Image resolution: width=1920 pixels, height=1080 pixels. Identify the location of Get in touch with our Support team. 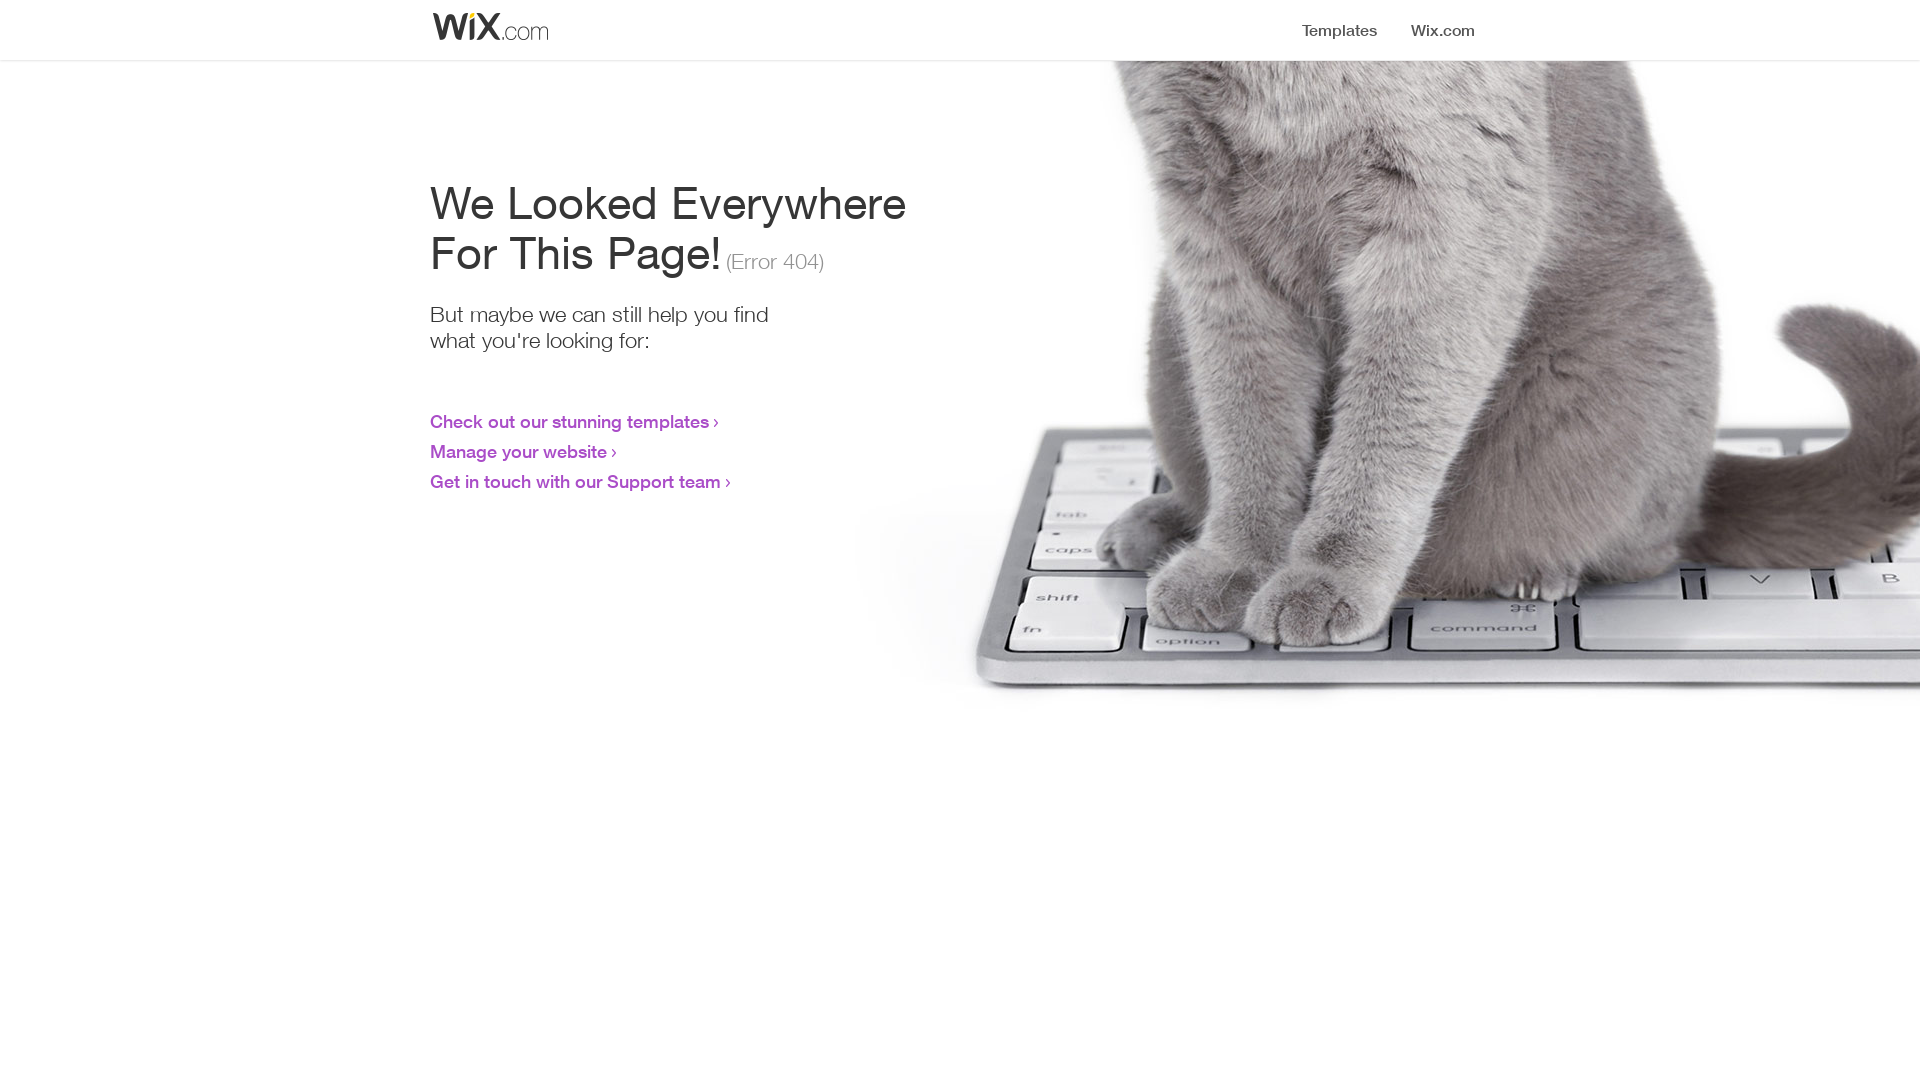
(576, 481).